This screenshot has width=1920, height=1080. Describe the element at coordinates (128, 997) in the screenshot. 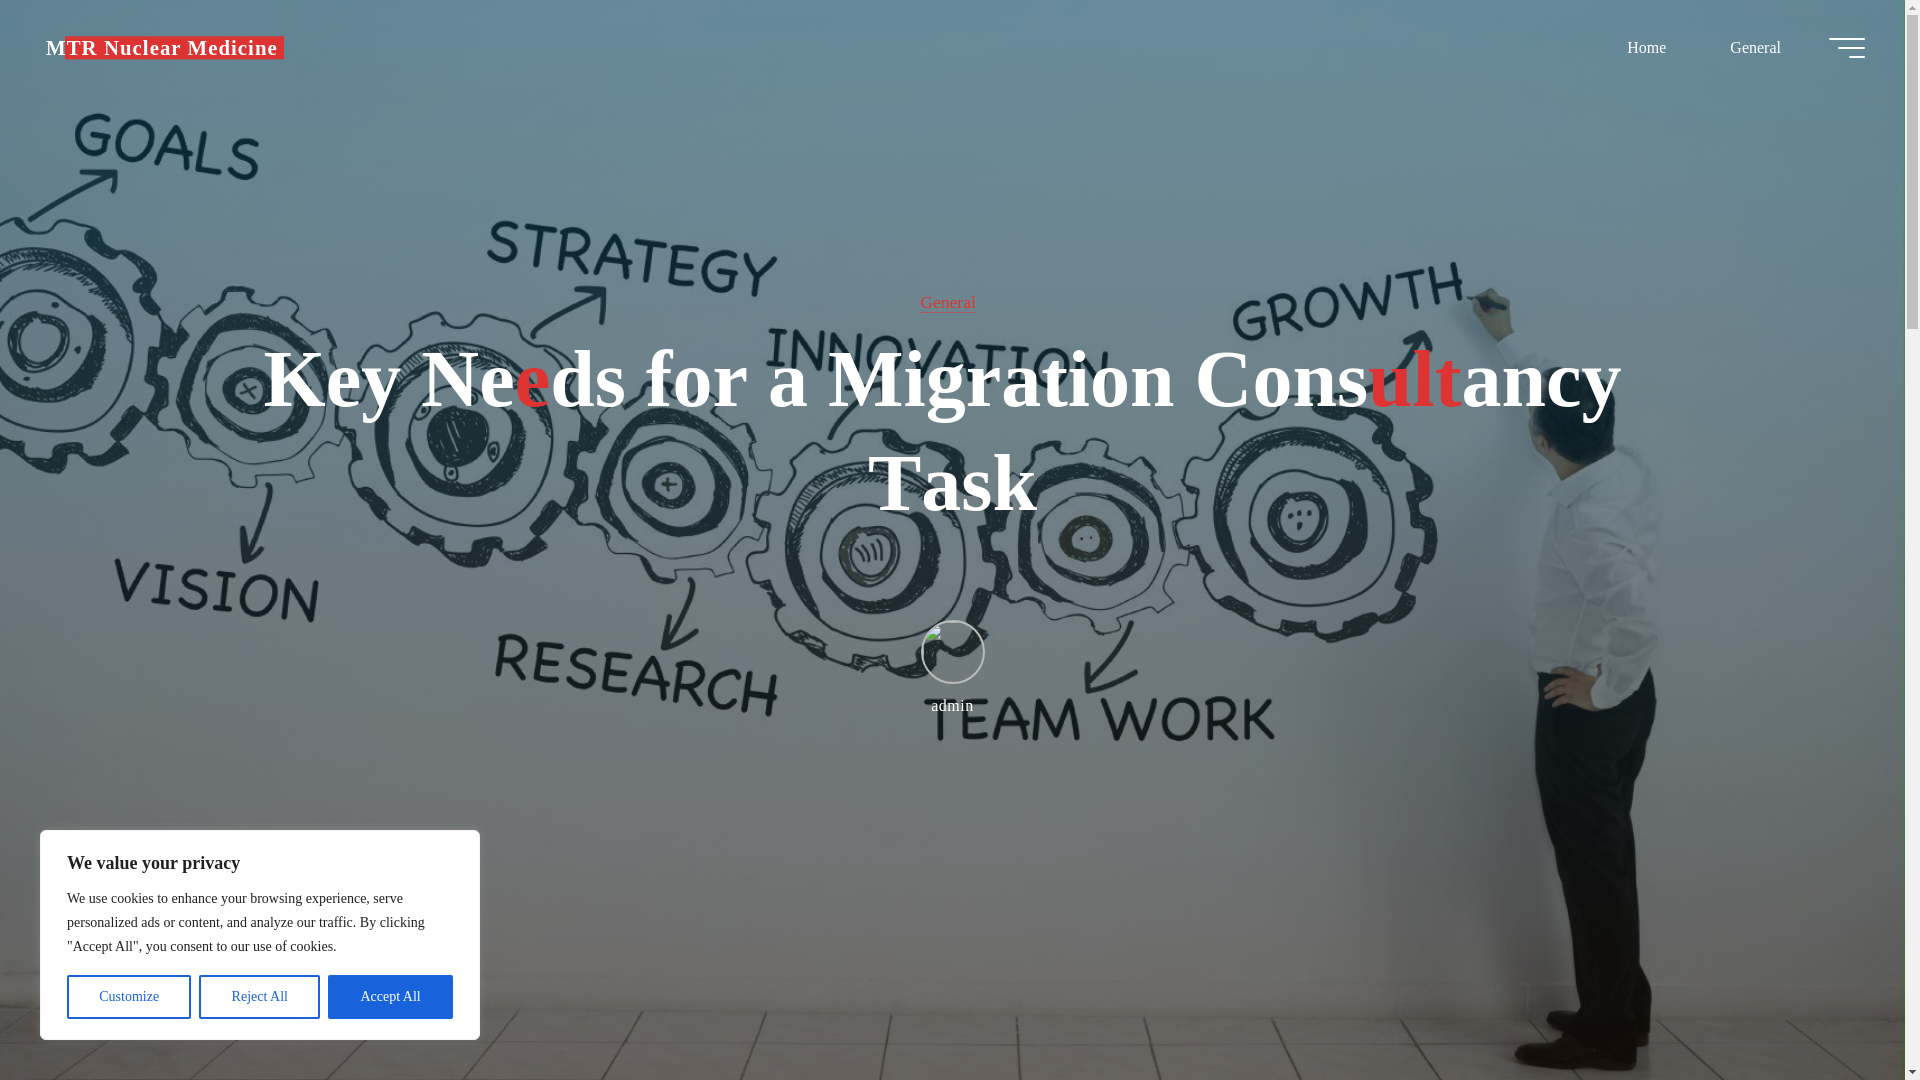

I see `Customize` at that location.